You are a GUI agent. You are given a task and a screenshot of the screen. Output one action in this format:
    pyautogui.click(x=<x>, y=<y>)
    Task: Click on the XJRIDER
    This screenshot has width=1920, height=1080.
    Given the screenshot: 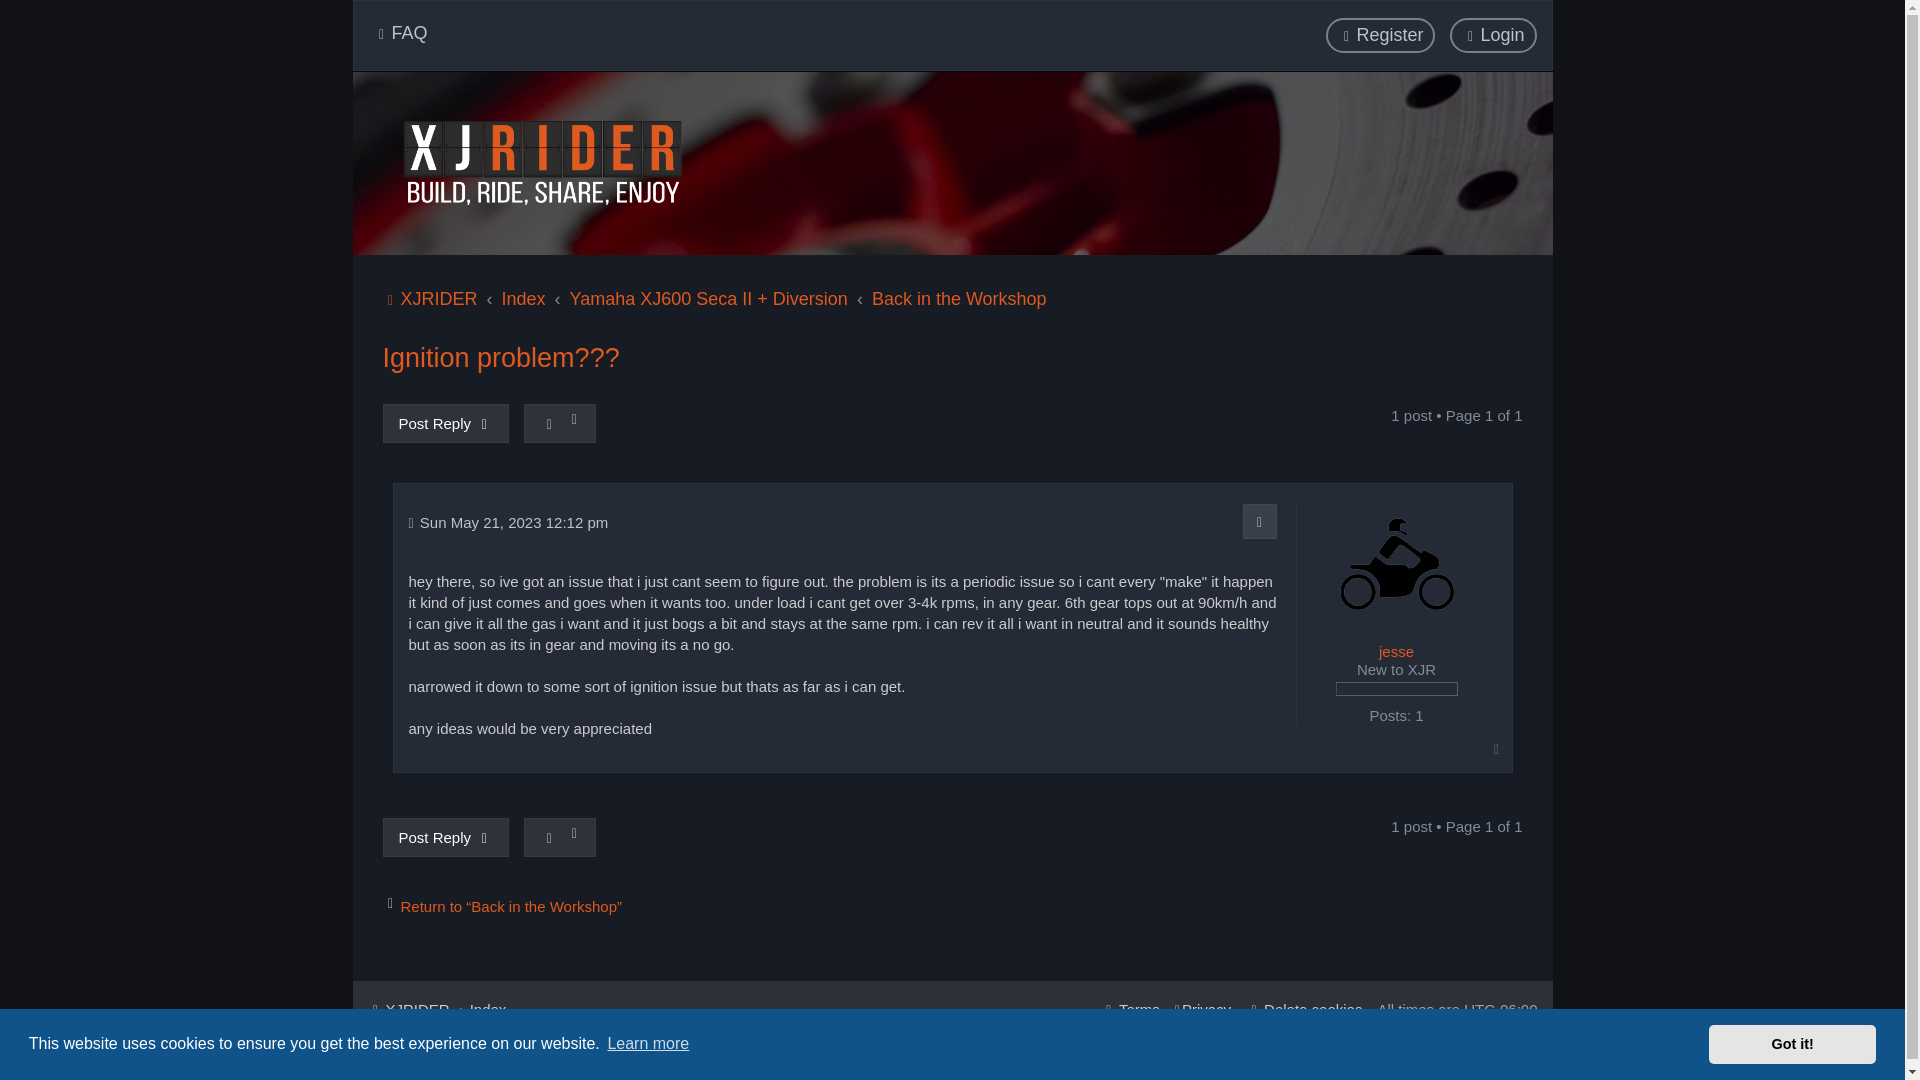 What is the action you would take?
    pyautogui.click(x=541, y=162)
    